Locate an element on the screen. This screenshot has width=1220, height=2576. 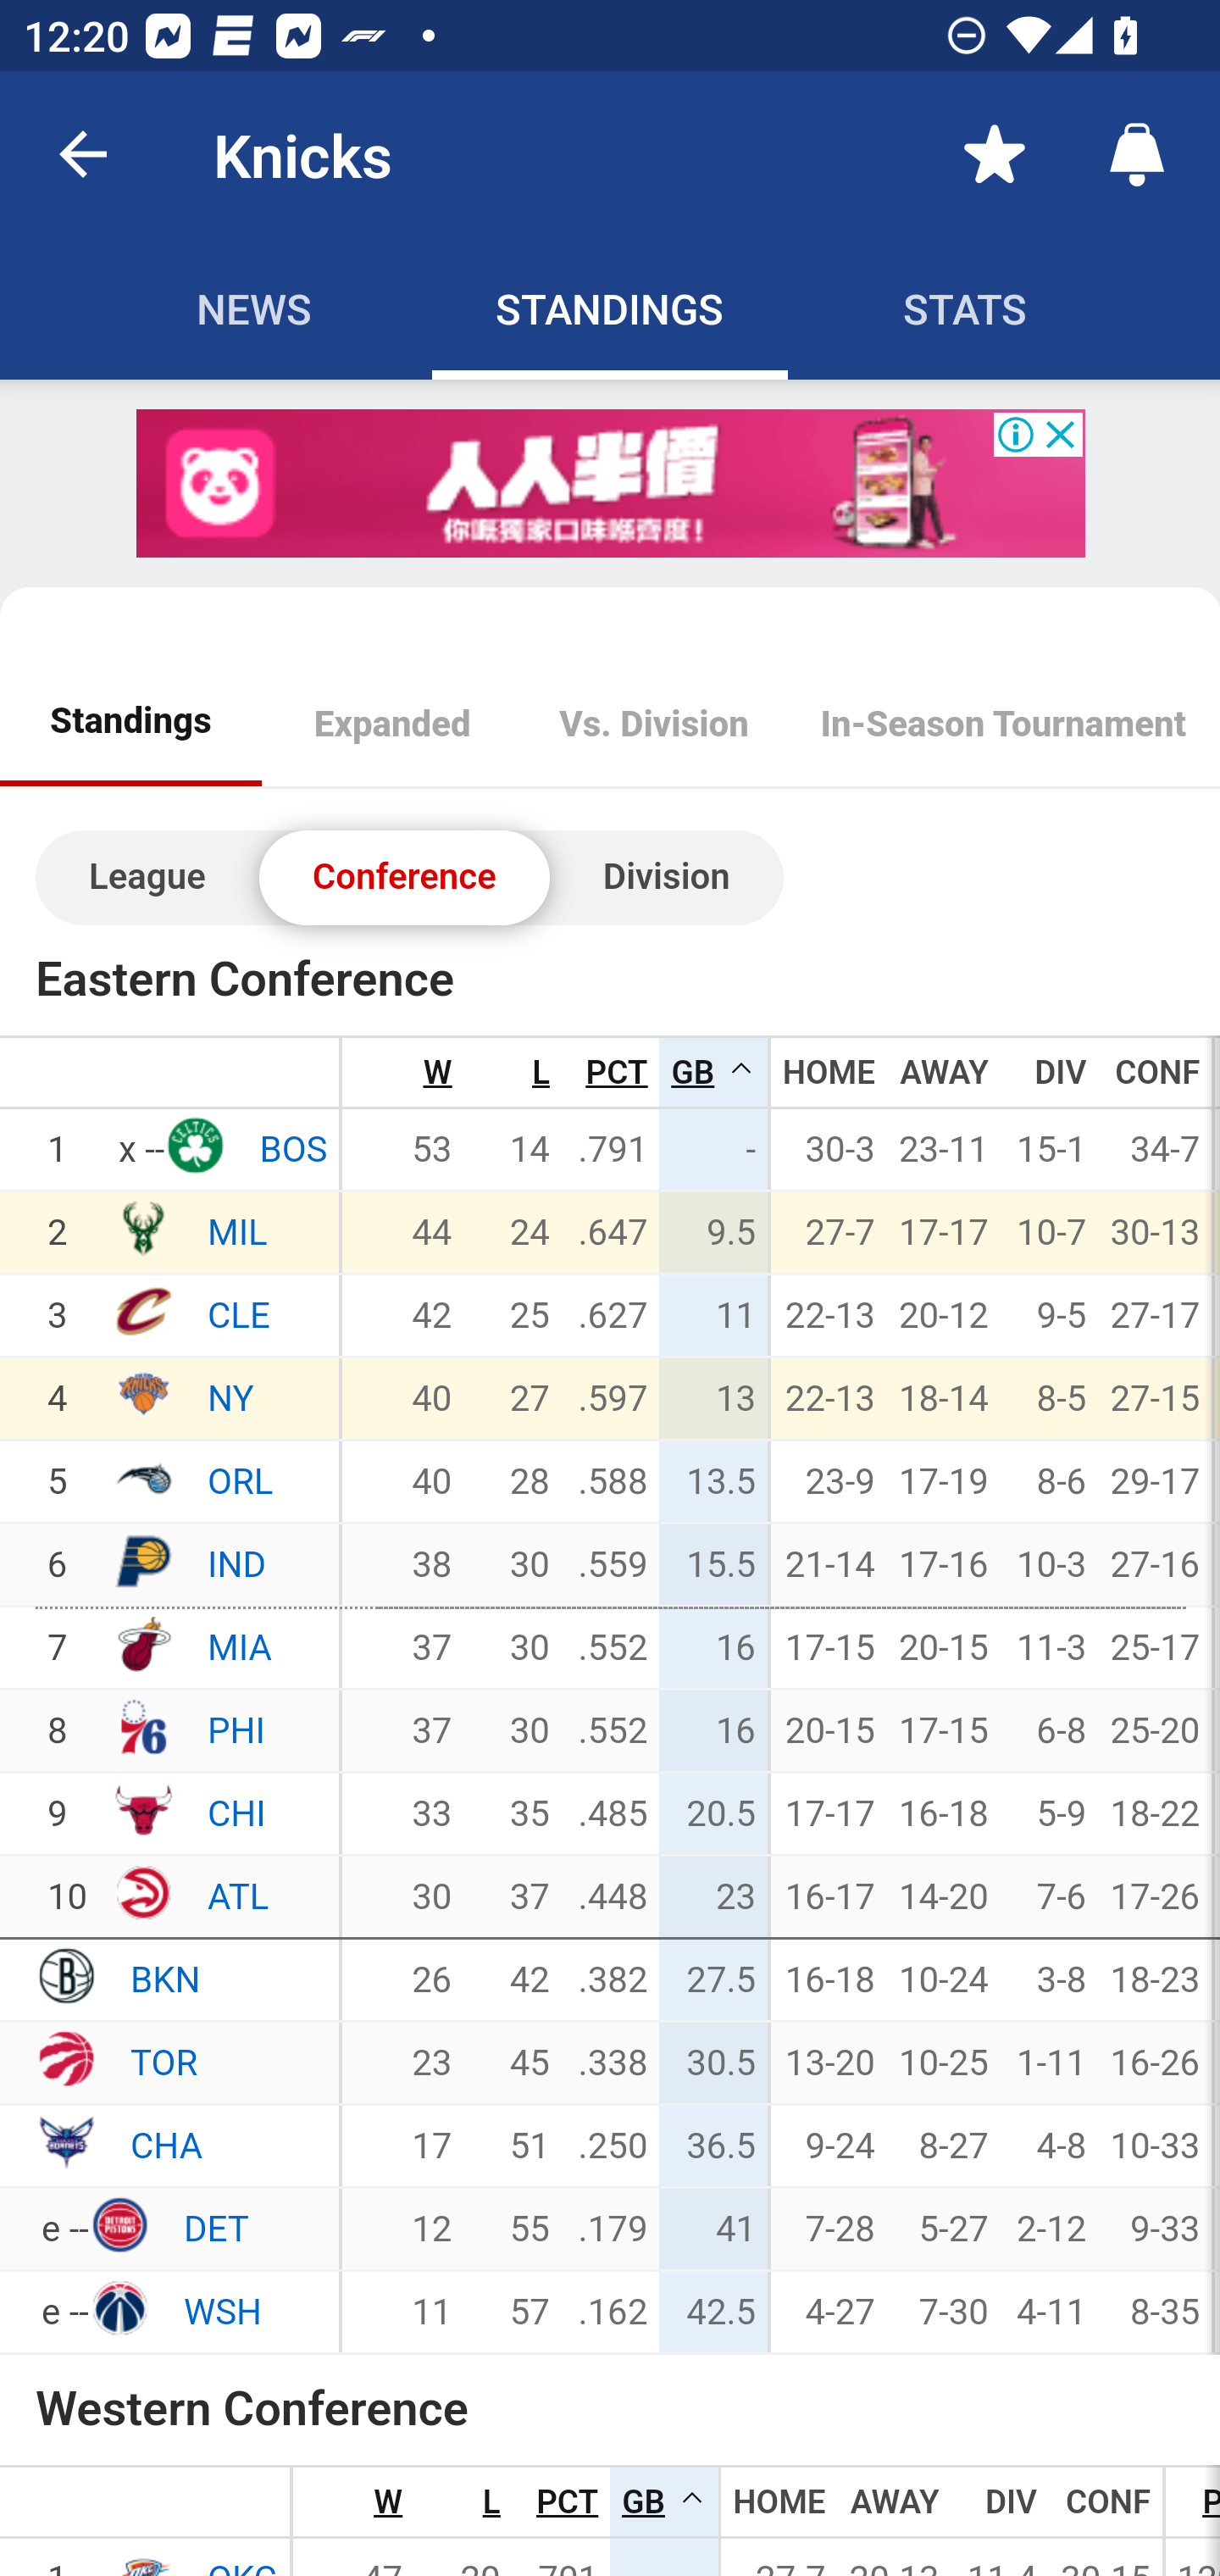
MIL Milwaukee Bucks is located at coordinates (238, 1232).